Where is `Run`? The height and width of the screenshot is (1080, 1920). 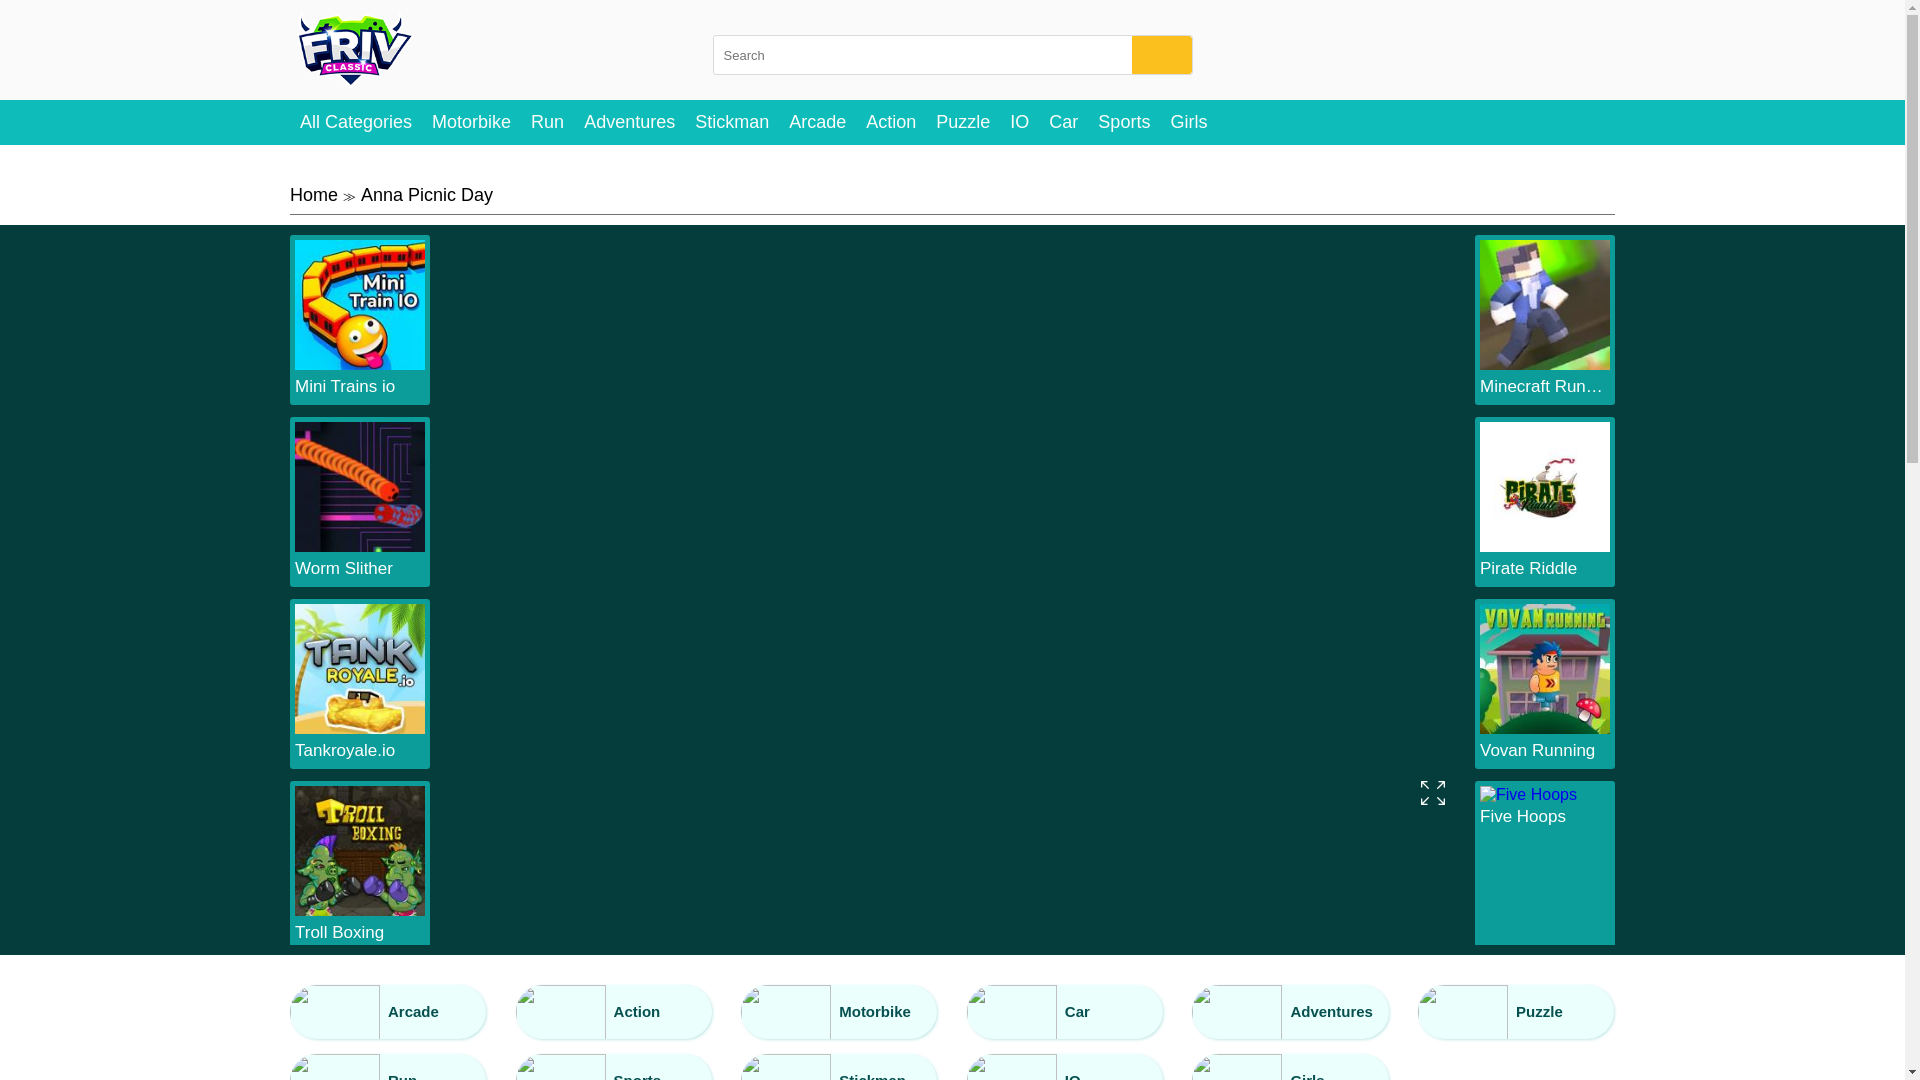 Run is located at coordinates (547, 122).